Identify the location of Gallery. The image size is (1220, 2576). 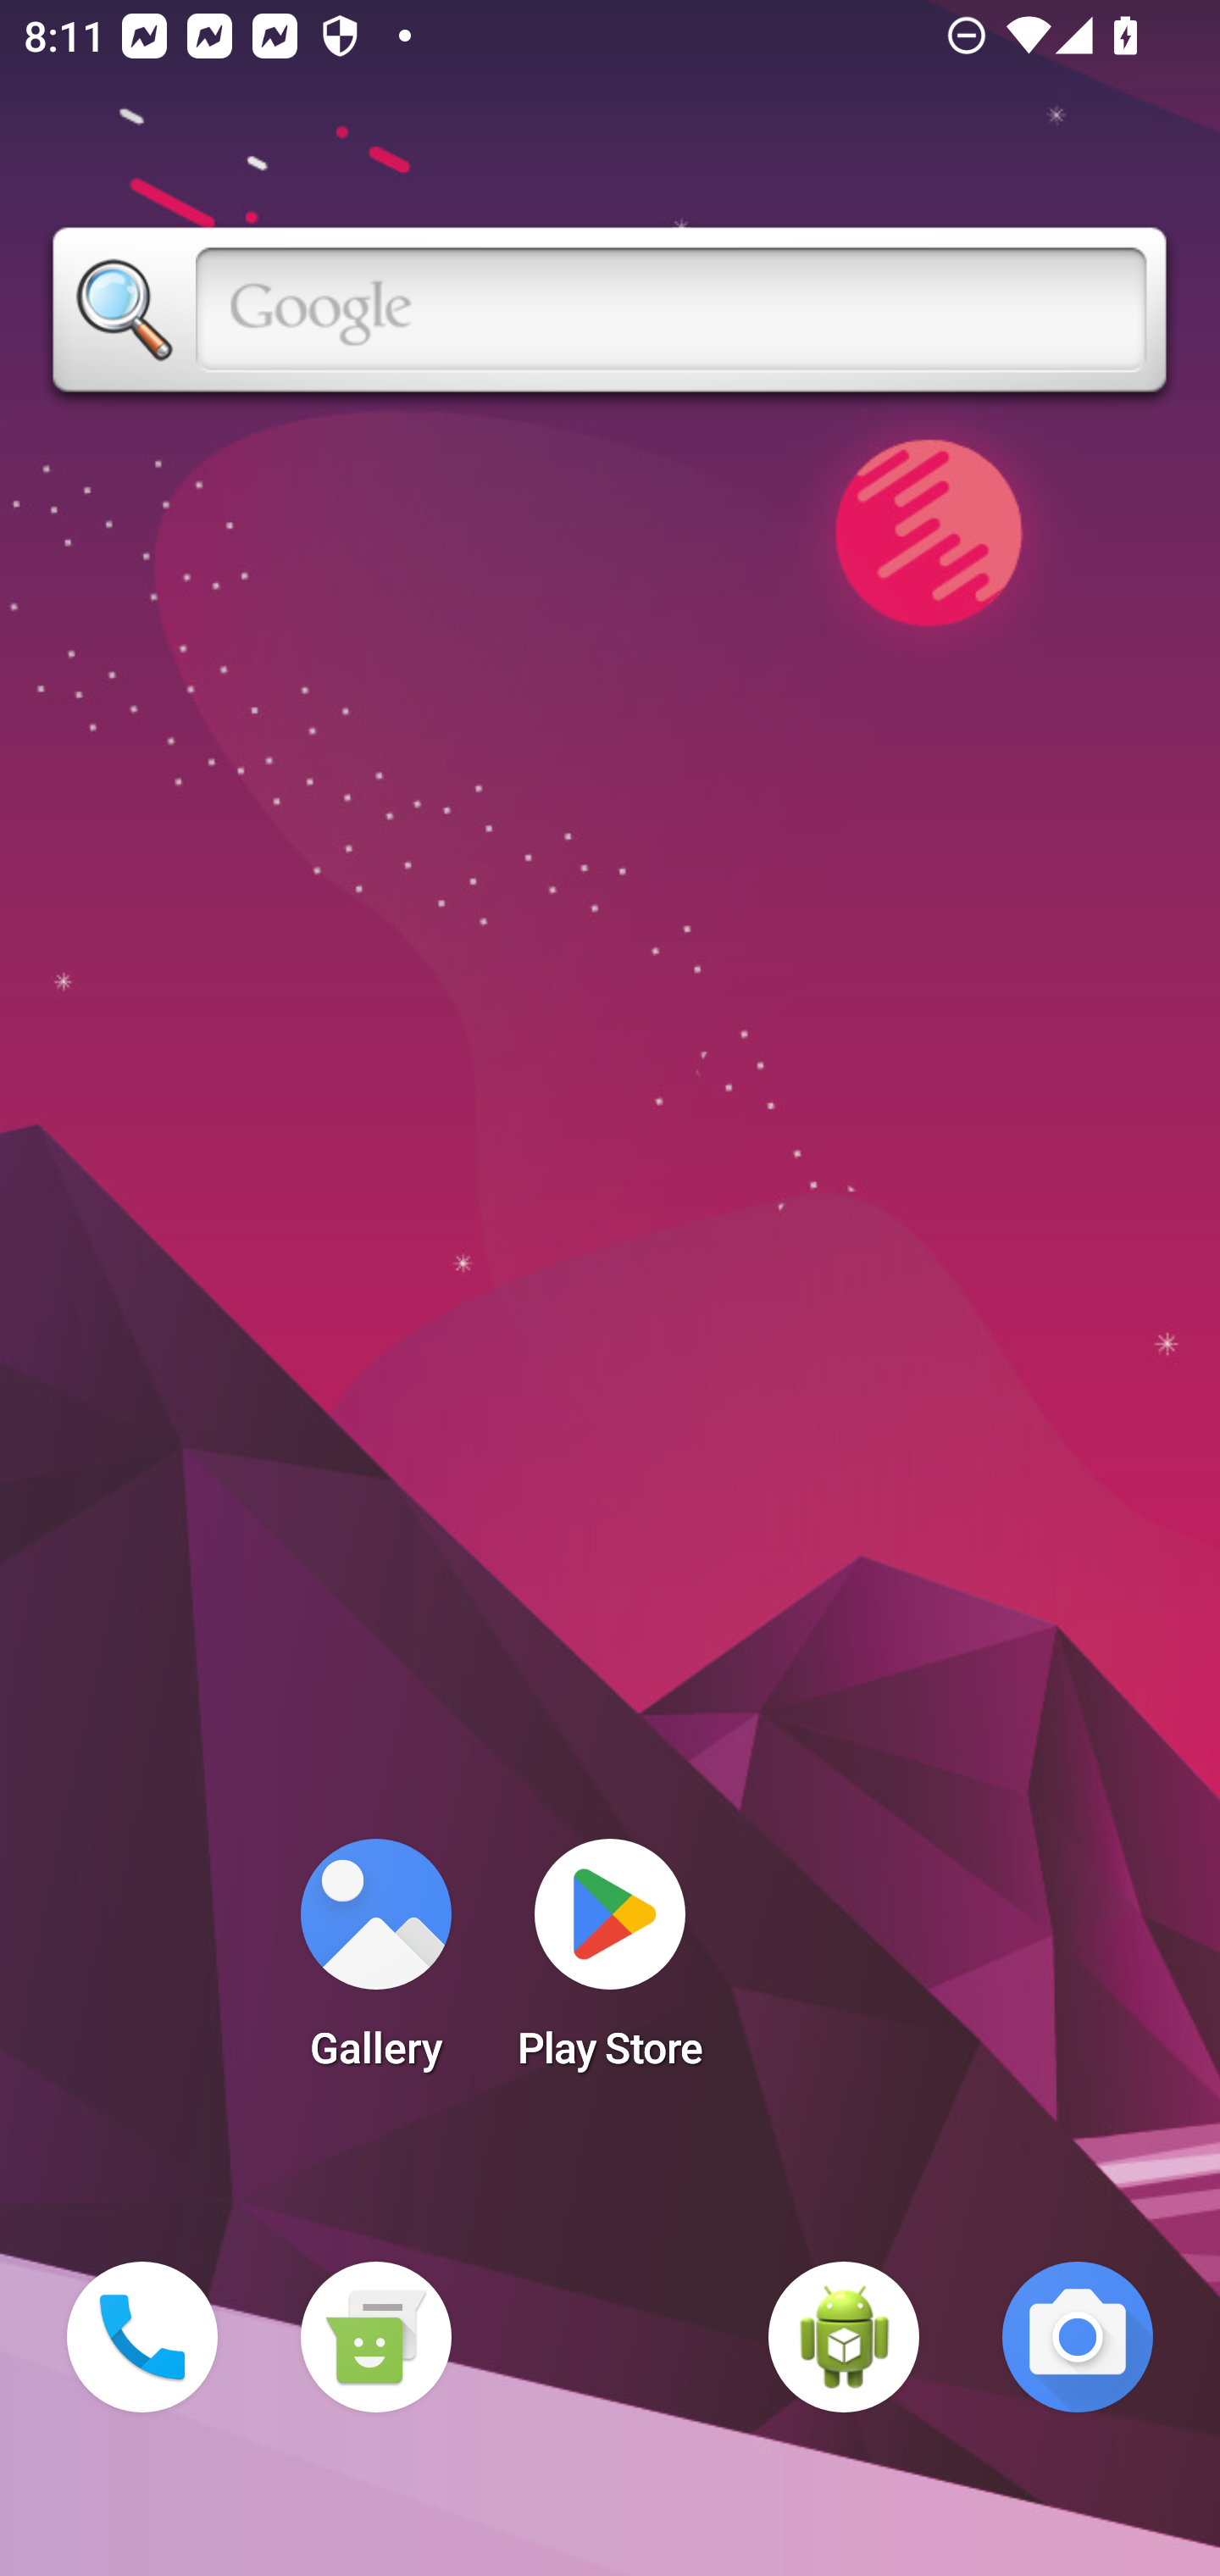
(375, 1964).